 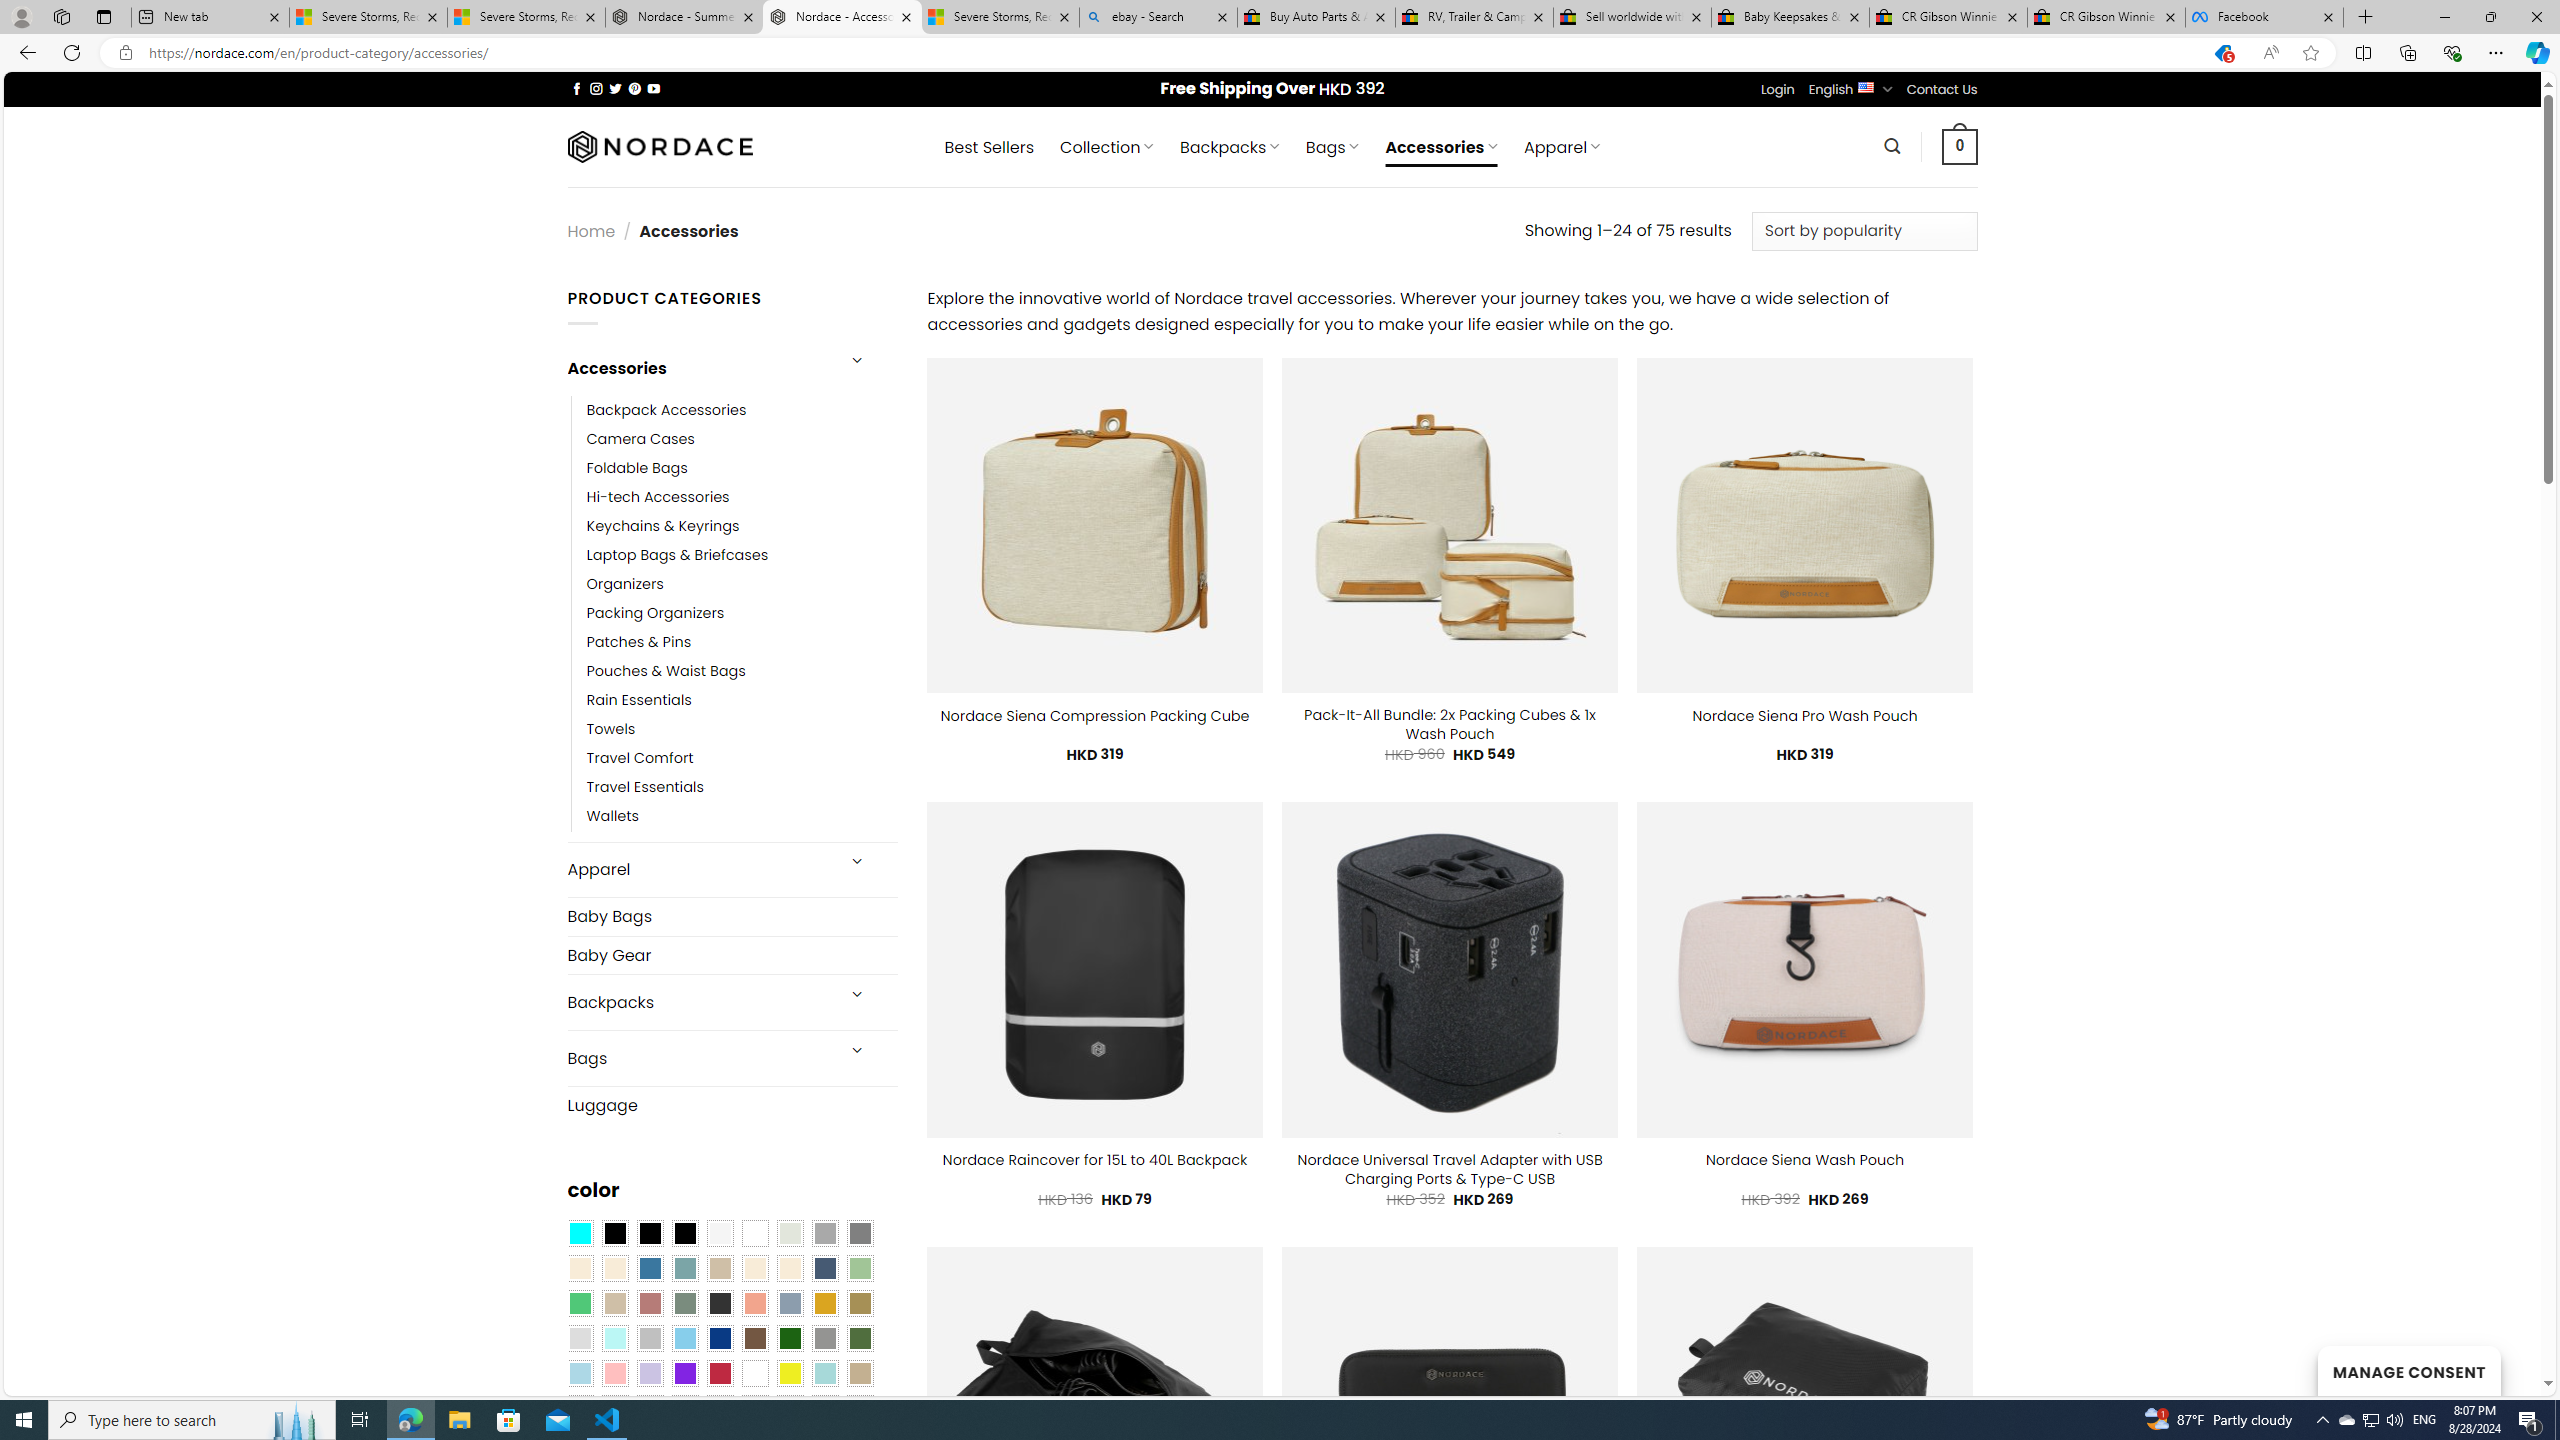 I want to click on Patches & Pins, so click(x=742, y=642).